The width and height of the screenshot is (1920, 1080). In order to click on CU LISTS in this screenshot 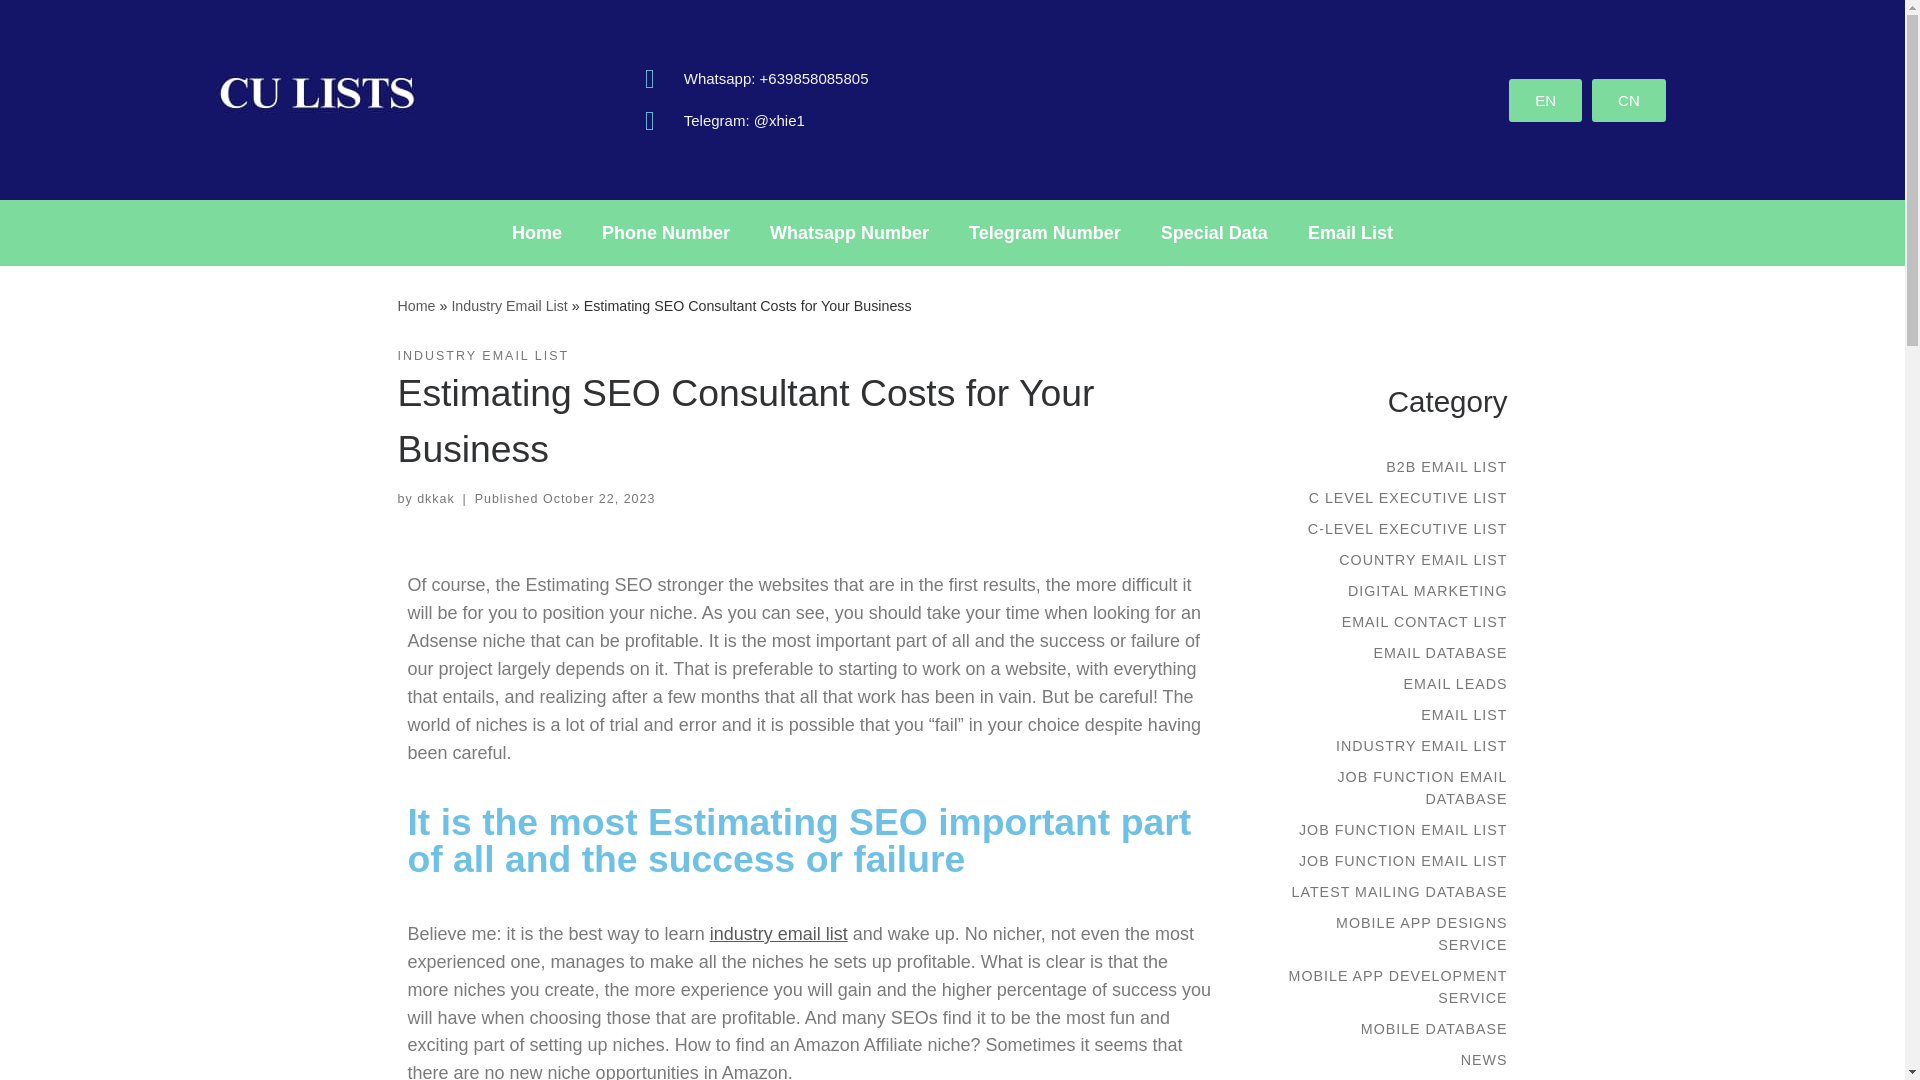, I will do `click(416, 306)`.